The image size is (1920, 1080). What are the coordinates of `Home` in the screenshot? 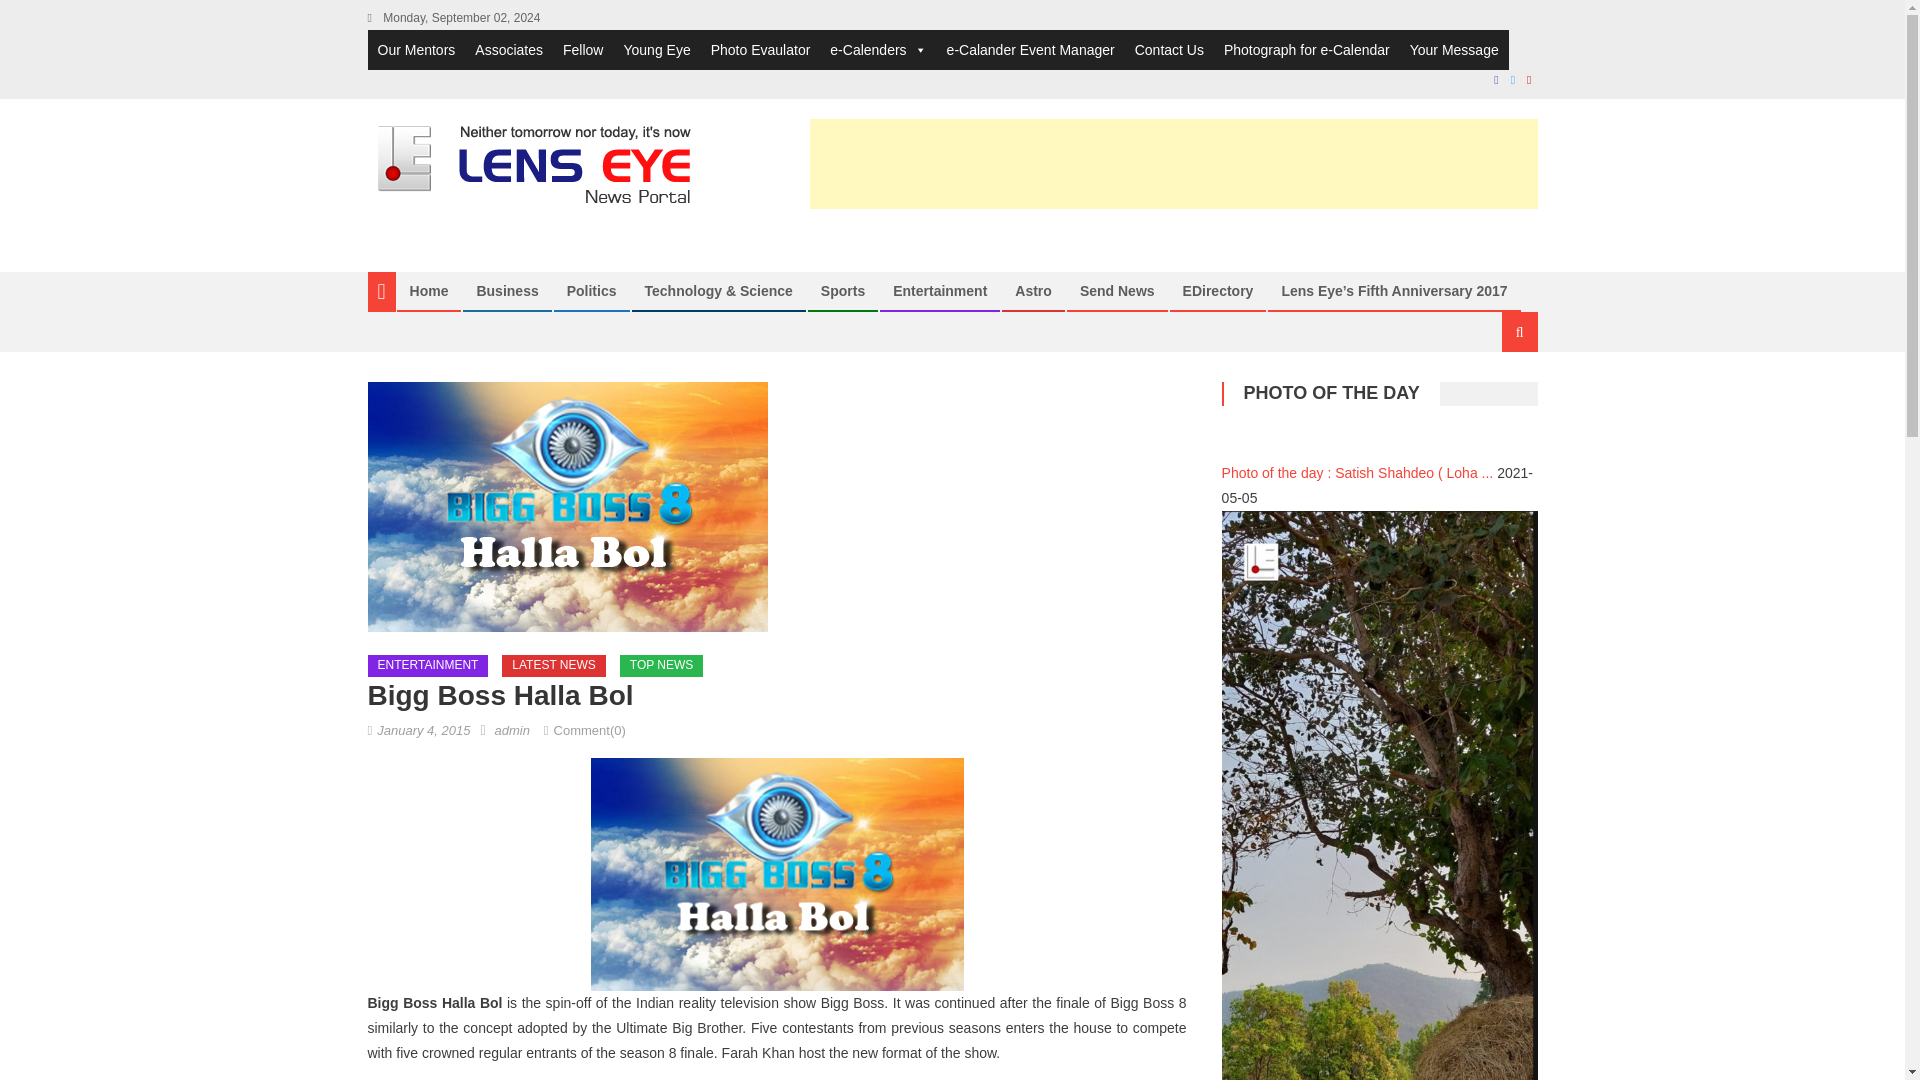 It's located at (428, 290).